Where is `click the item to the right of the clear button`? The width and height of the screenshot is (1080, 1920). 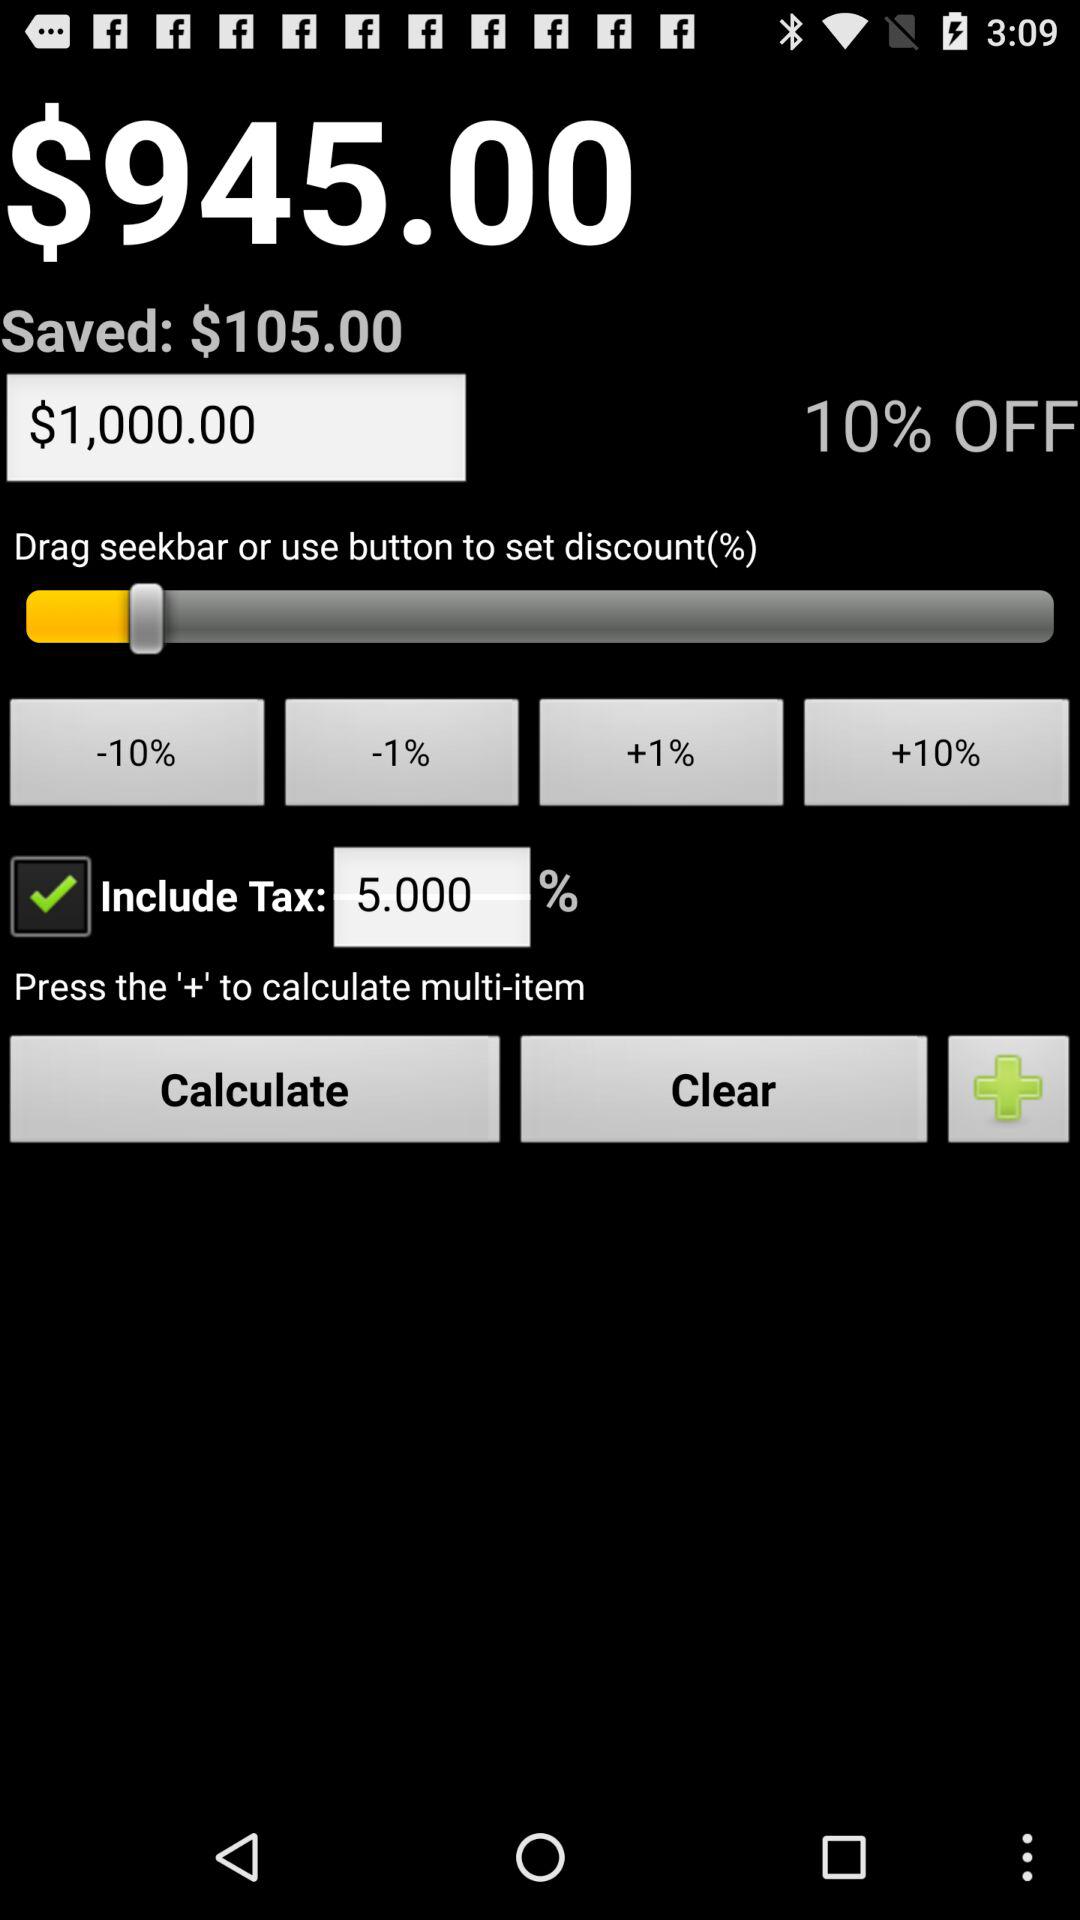 click the item to the right of the clear button is located at coordinates (1009, 1094).